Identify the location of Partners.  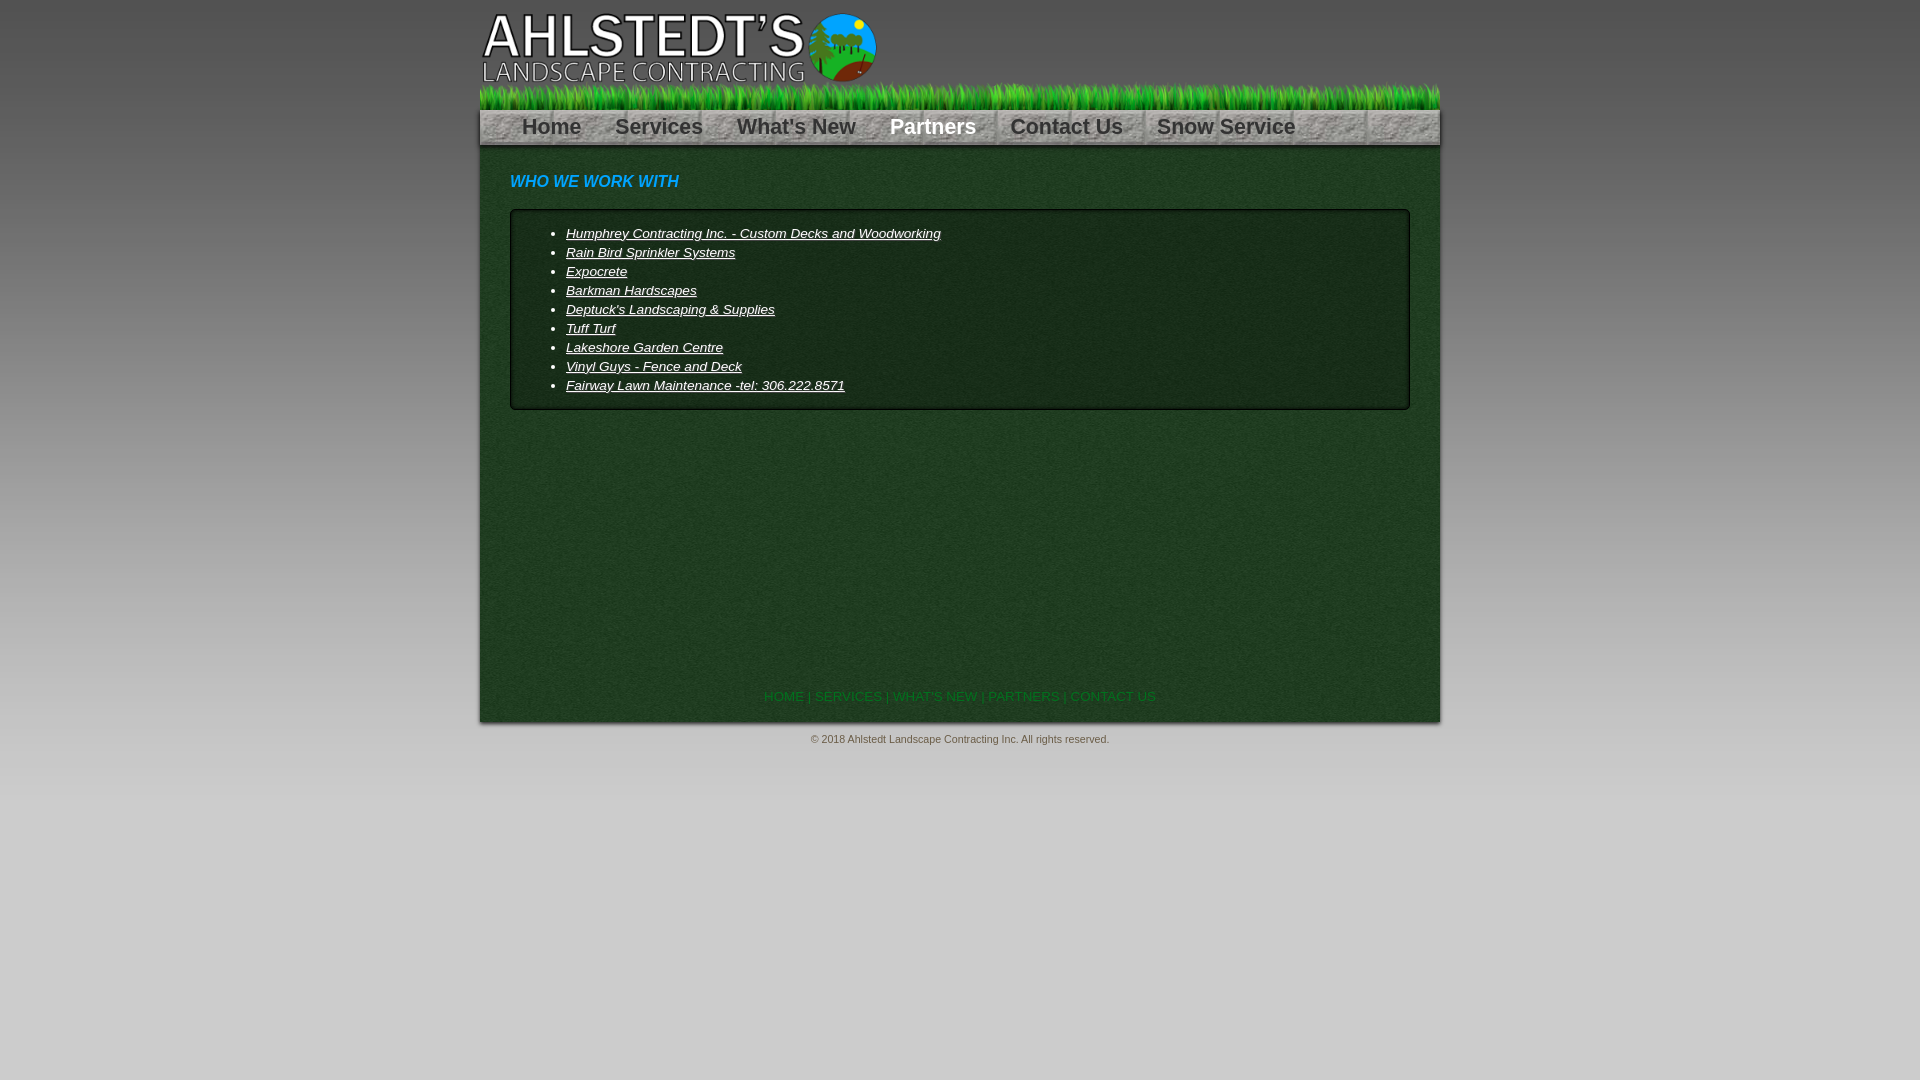
(934, 128).